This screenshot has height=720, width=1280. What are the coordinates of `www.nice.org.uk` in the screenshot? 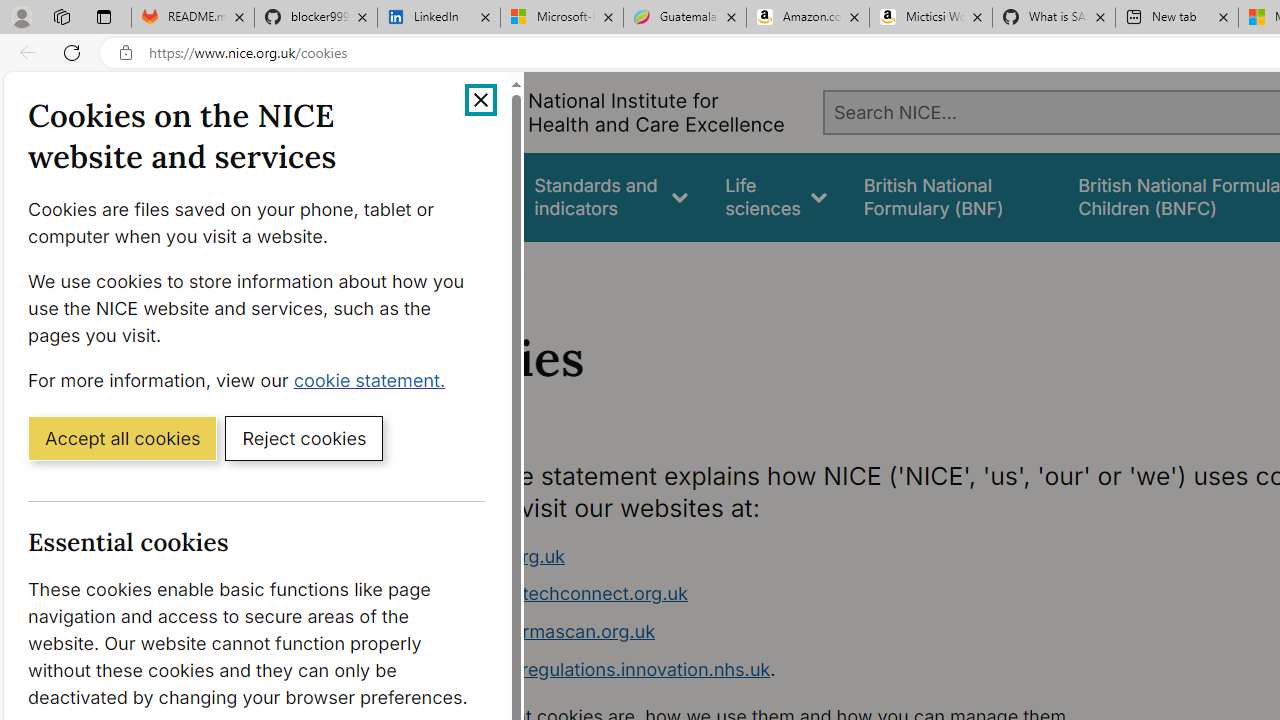 It's located at (492, 556).